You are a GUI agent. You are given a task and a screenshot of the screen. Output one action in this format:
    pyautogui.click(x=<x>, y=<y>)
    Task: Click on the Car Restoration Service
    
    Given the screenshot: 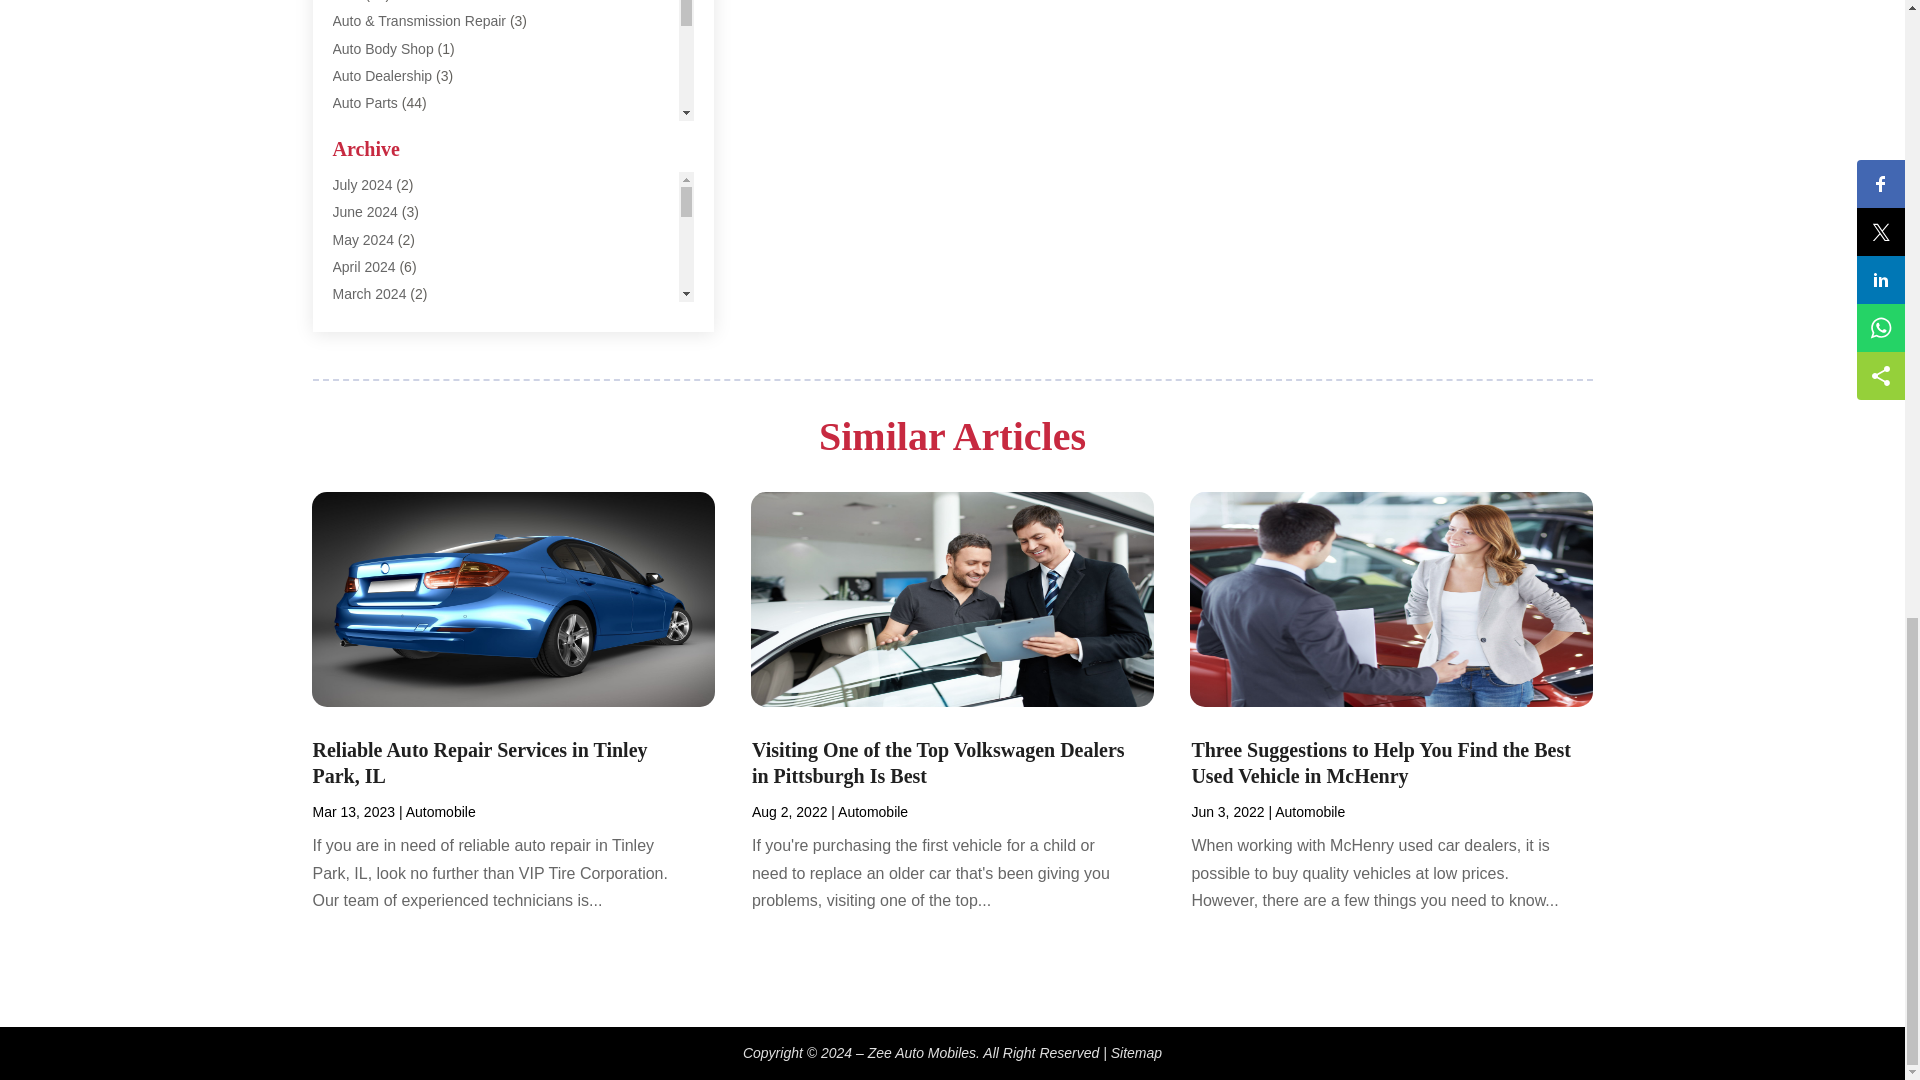 What is the action you would take?
    pyautogui.click(x=406, y=538)
    